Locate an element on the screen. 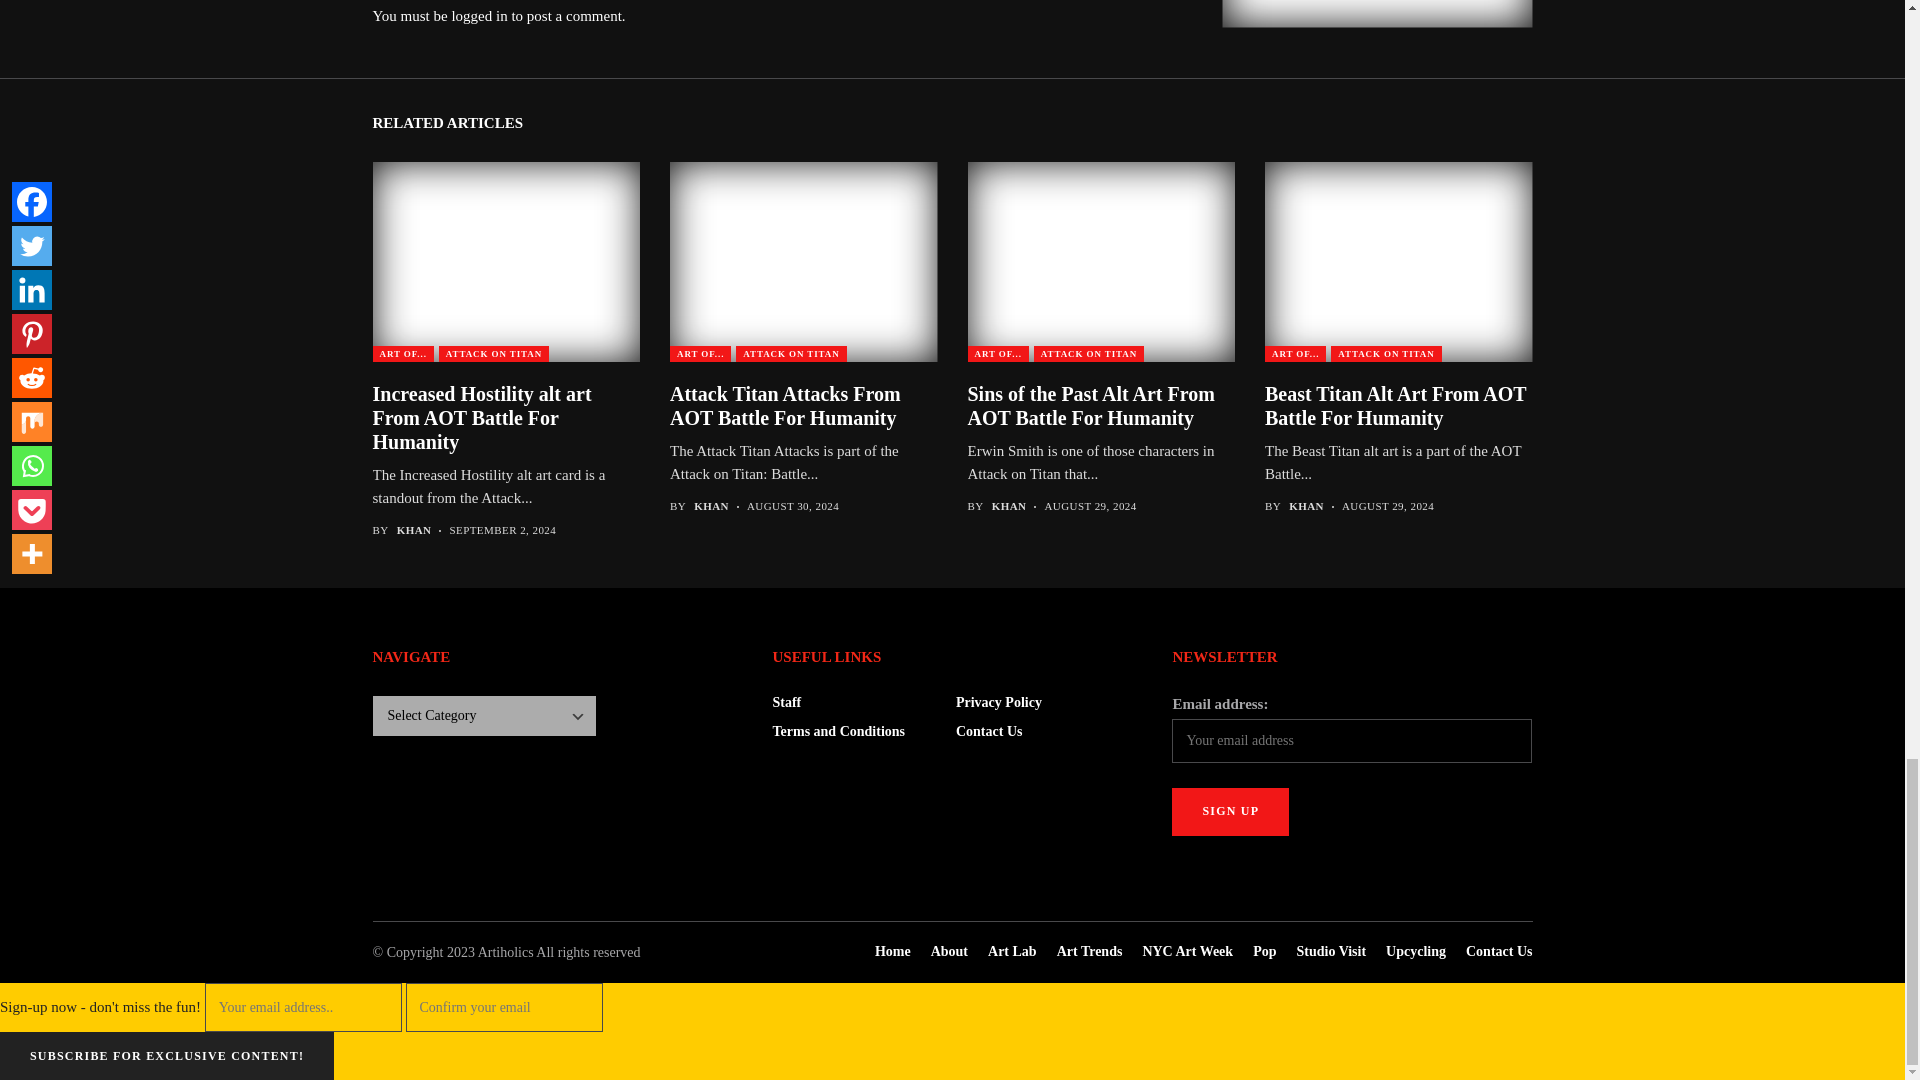  Posts by Khan is located at coordinates (711, 506).